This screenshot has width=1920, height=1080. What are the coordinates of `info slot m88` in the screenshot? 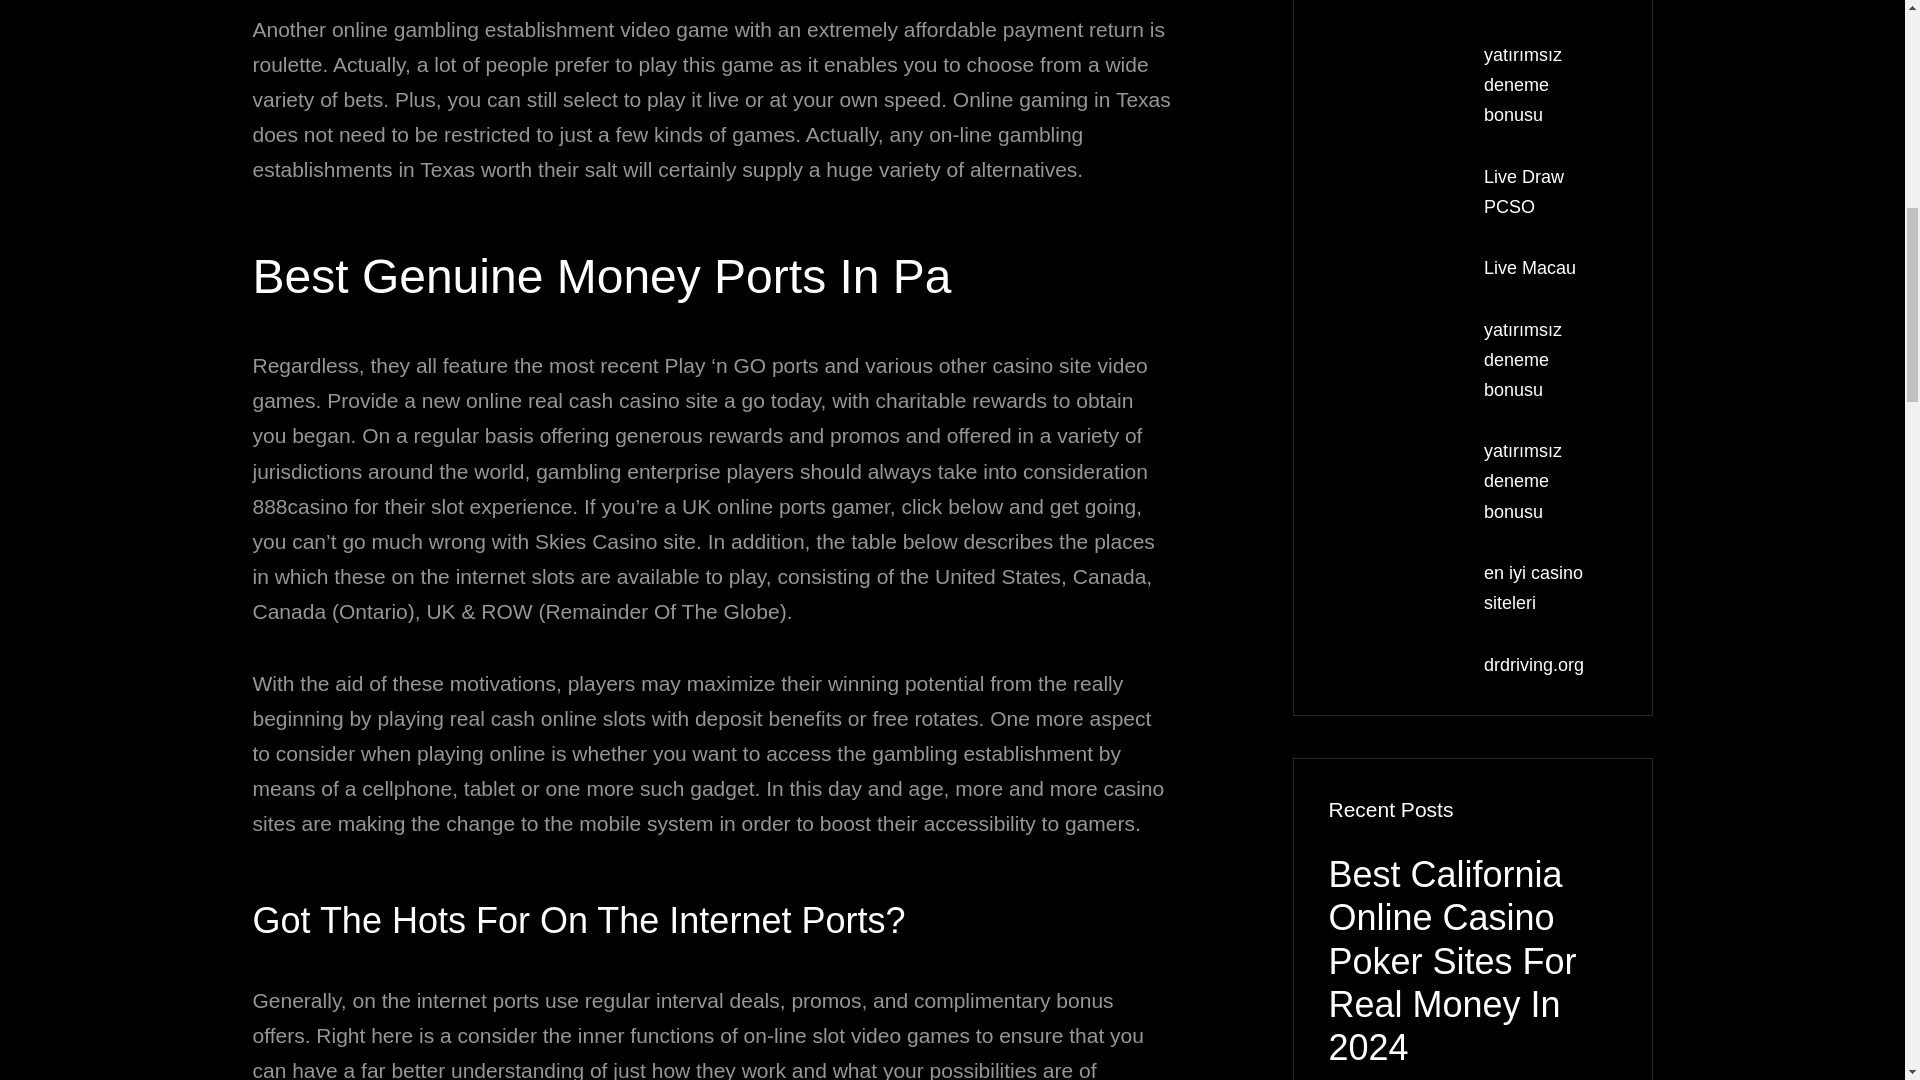 It's located at (1534, 2).